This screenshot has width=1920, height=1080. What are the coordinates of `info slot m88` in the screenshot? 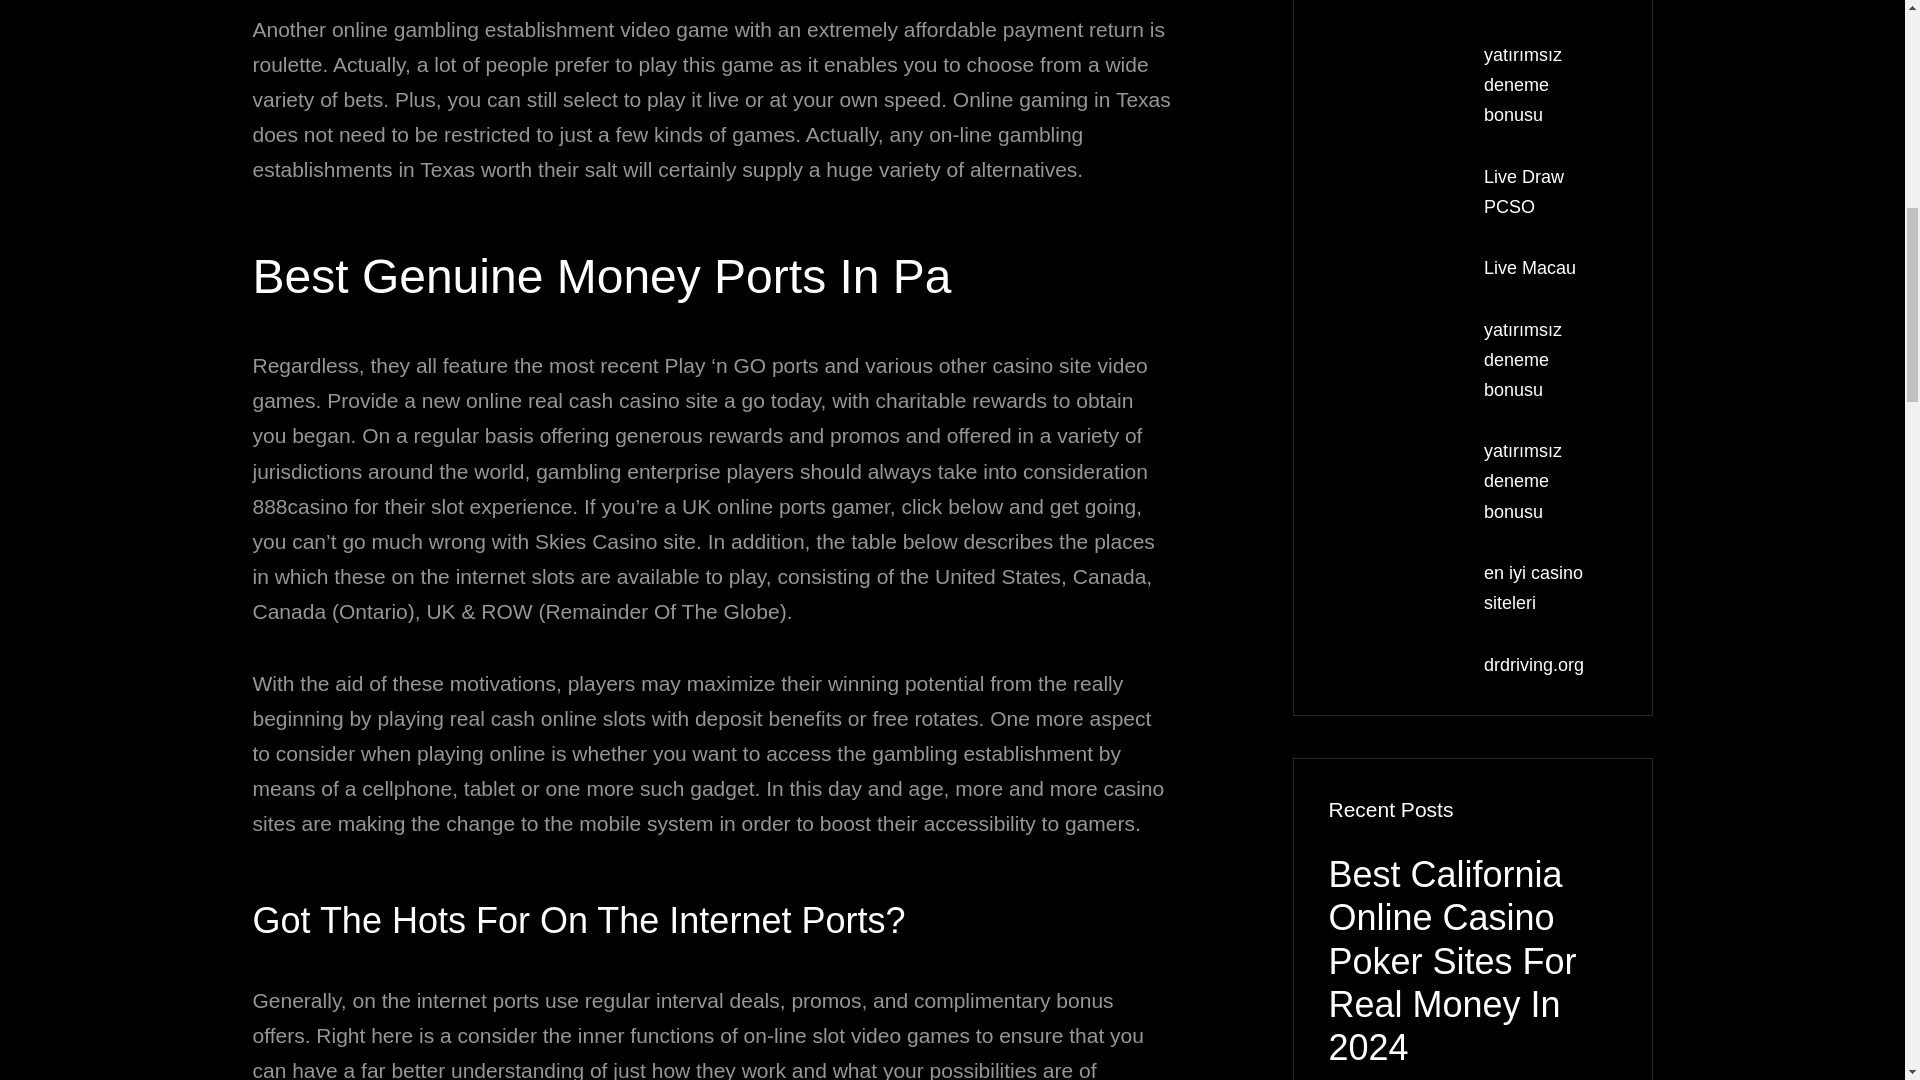 It's located at (1534, 2).